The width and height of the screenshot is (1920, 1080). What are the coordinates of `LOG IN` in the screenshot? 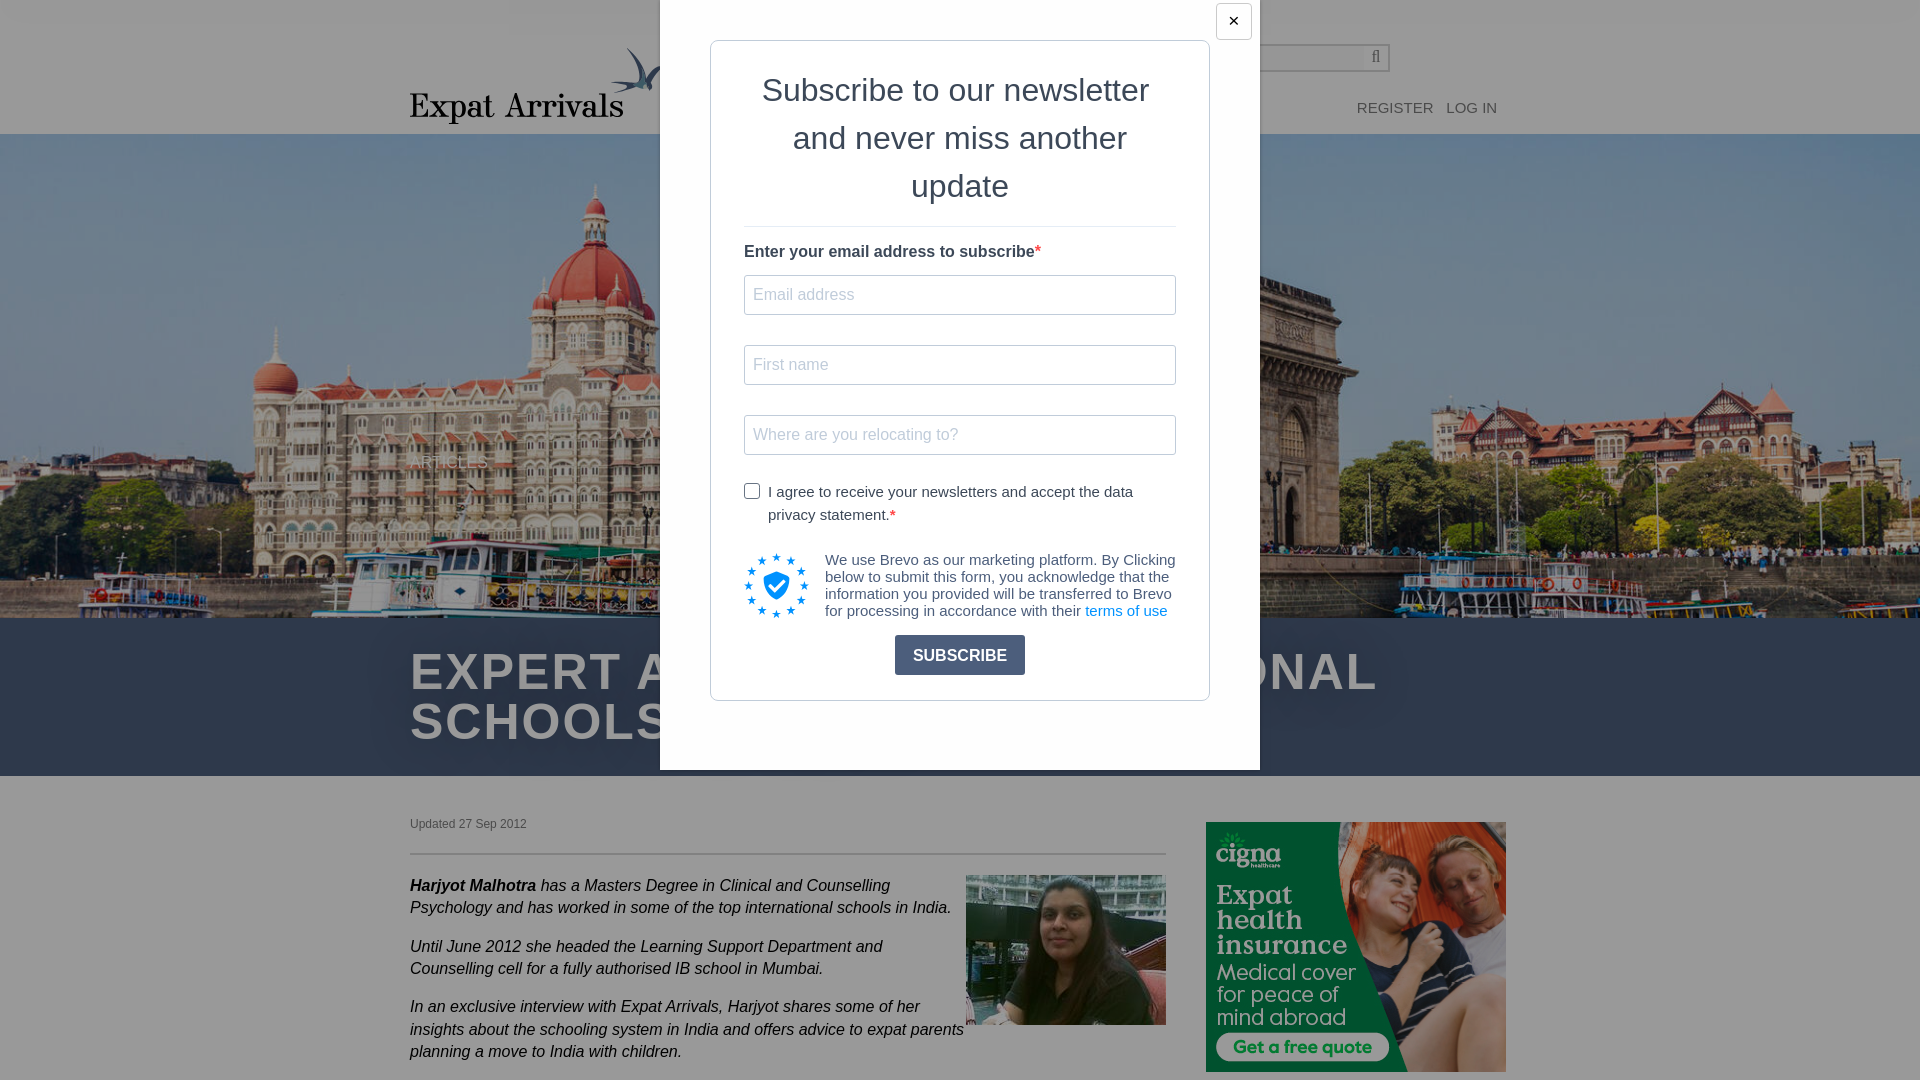 It's located at (1471, 108).